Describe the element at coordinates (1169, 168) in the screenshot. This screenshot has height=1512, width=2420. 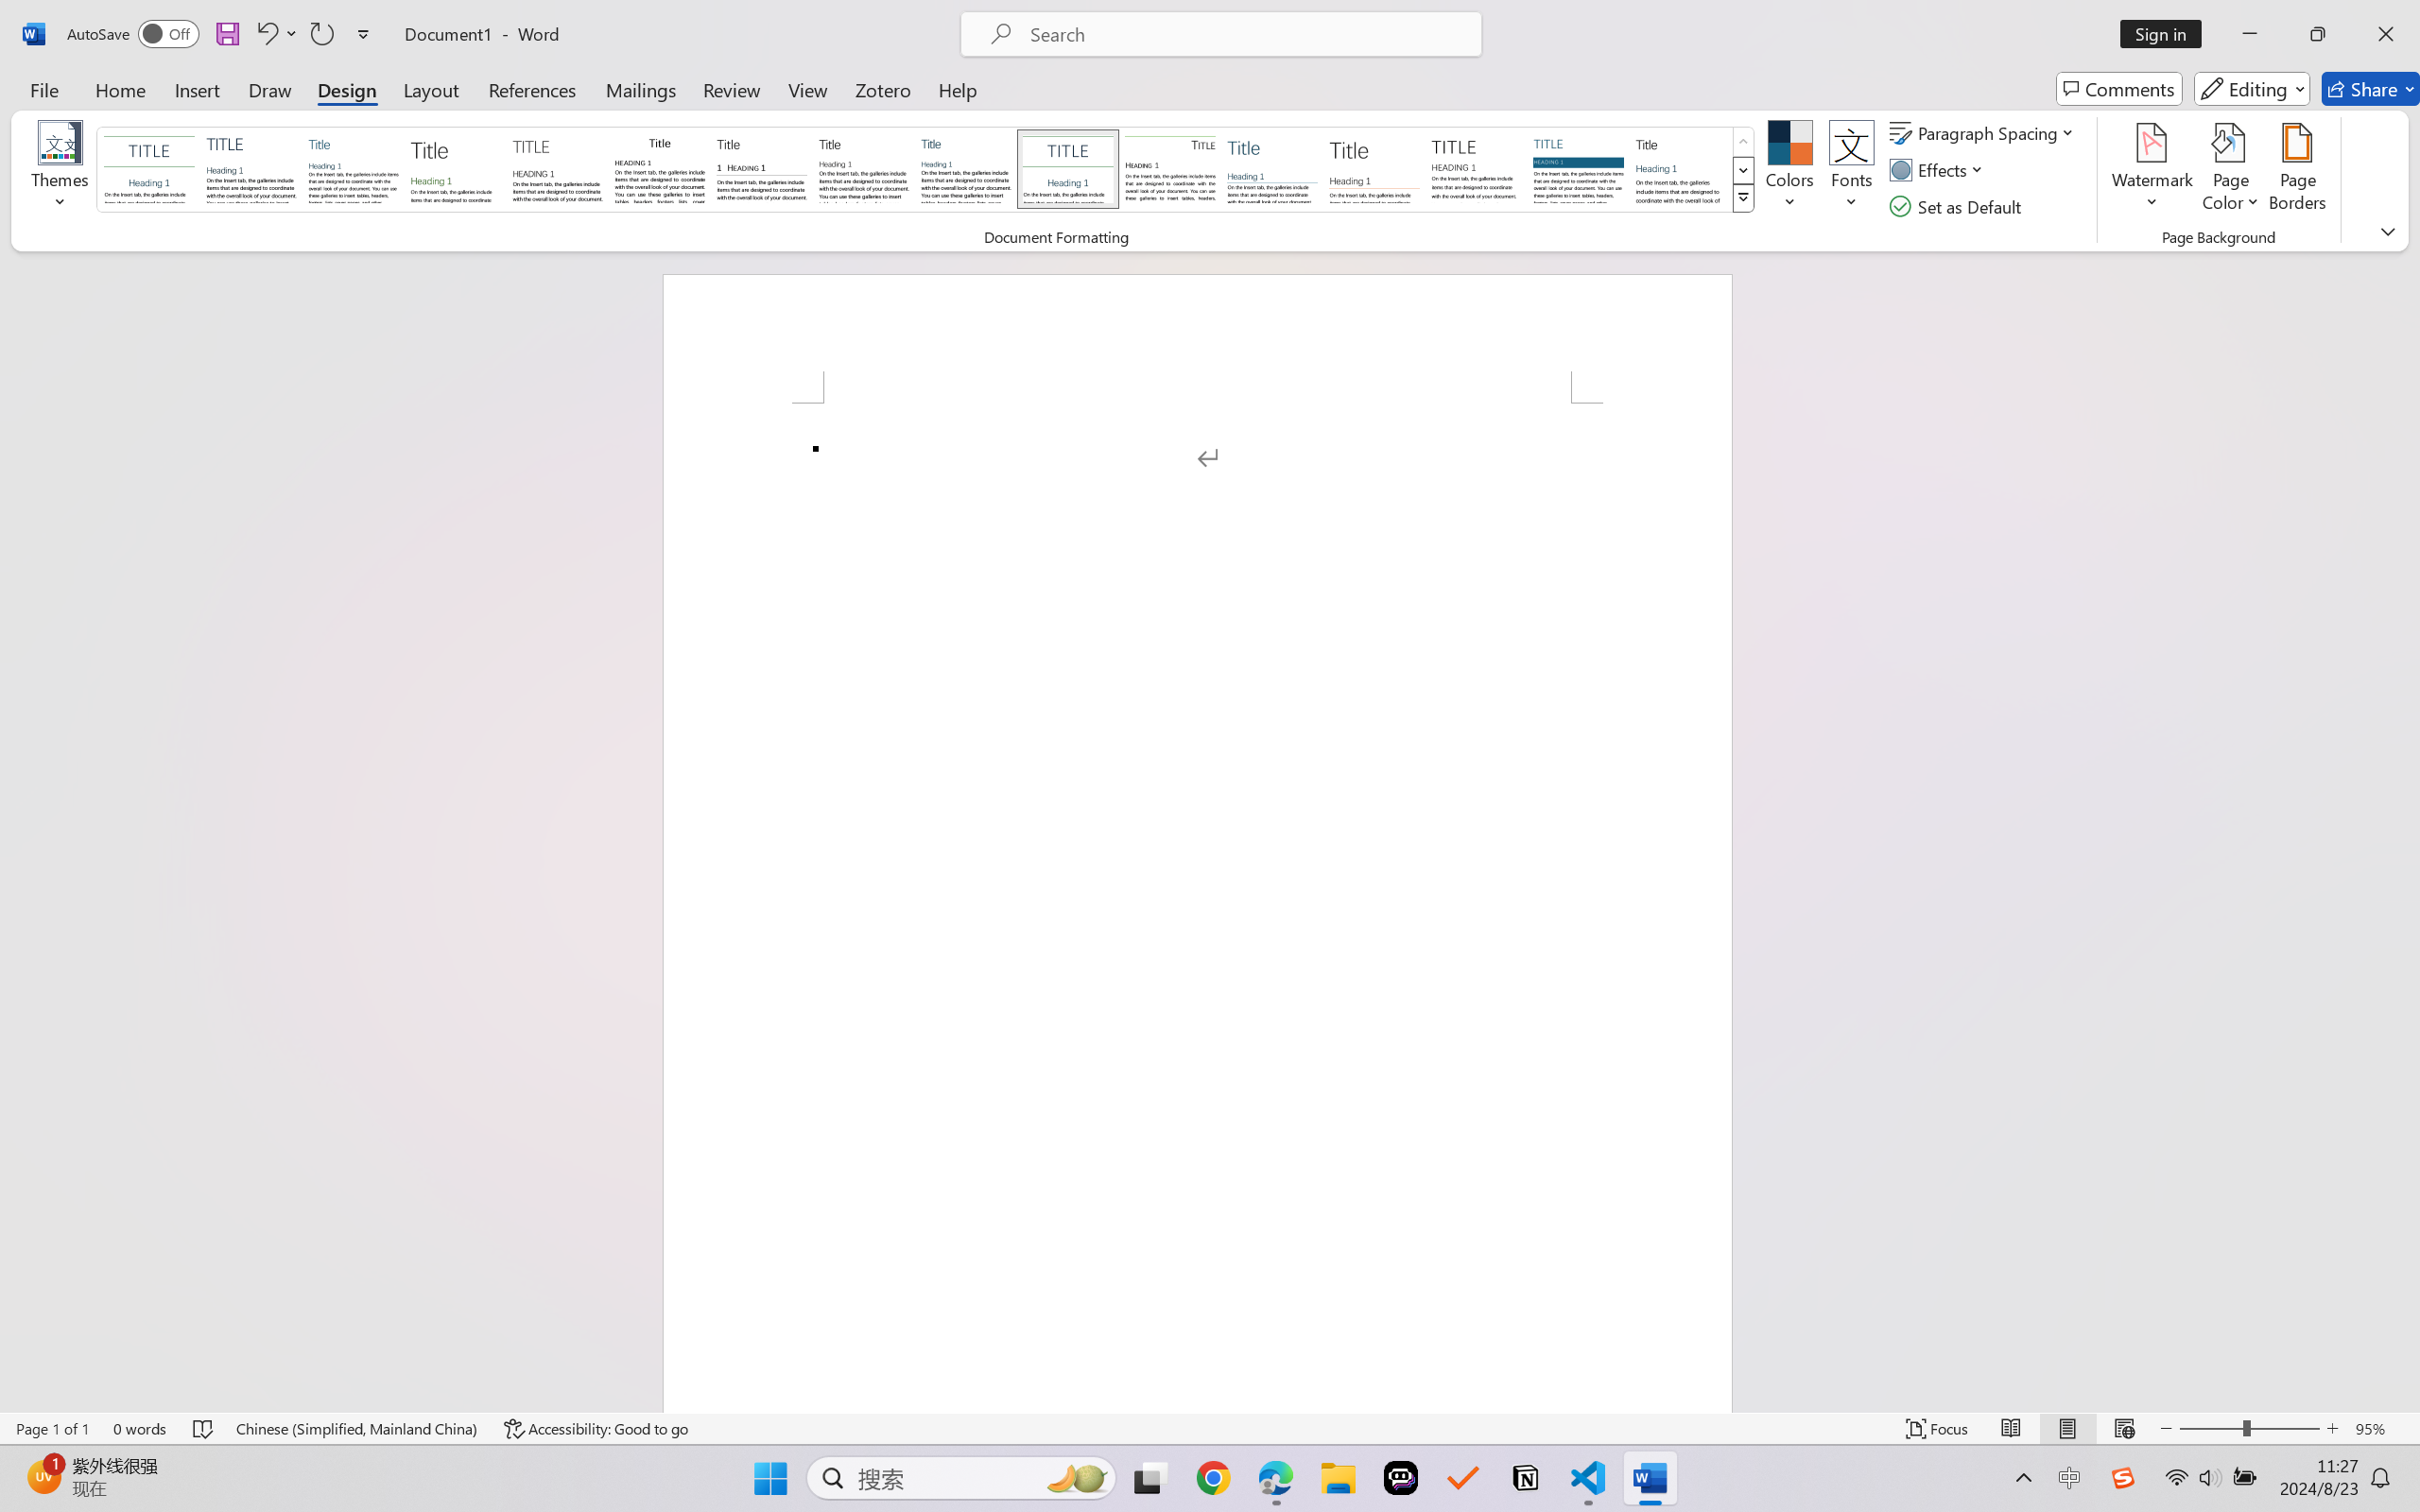
I see `Lines (Distinctive)` at that location.